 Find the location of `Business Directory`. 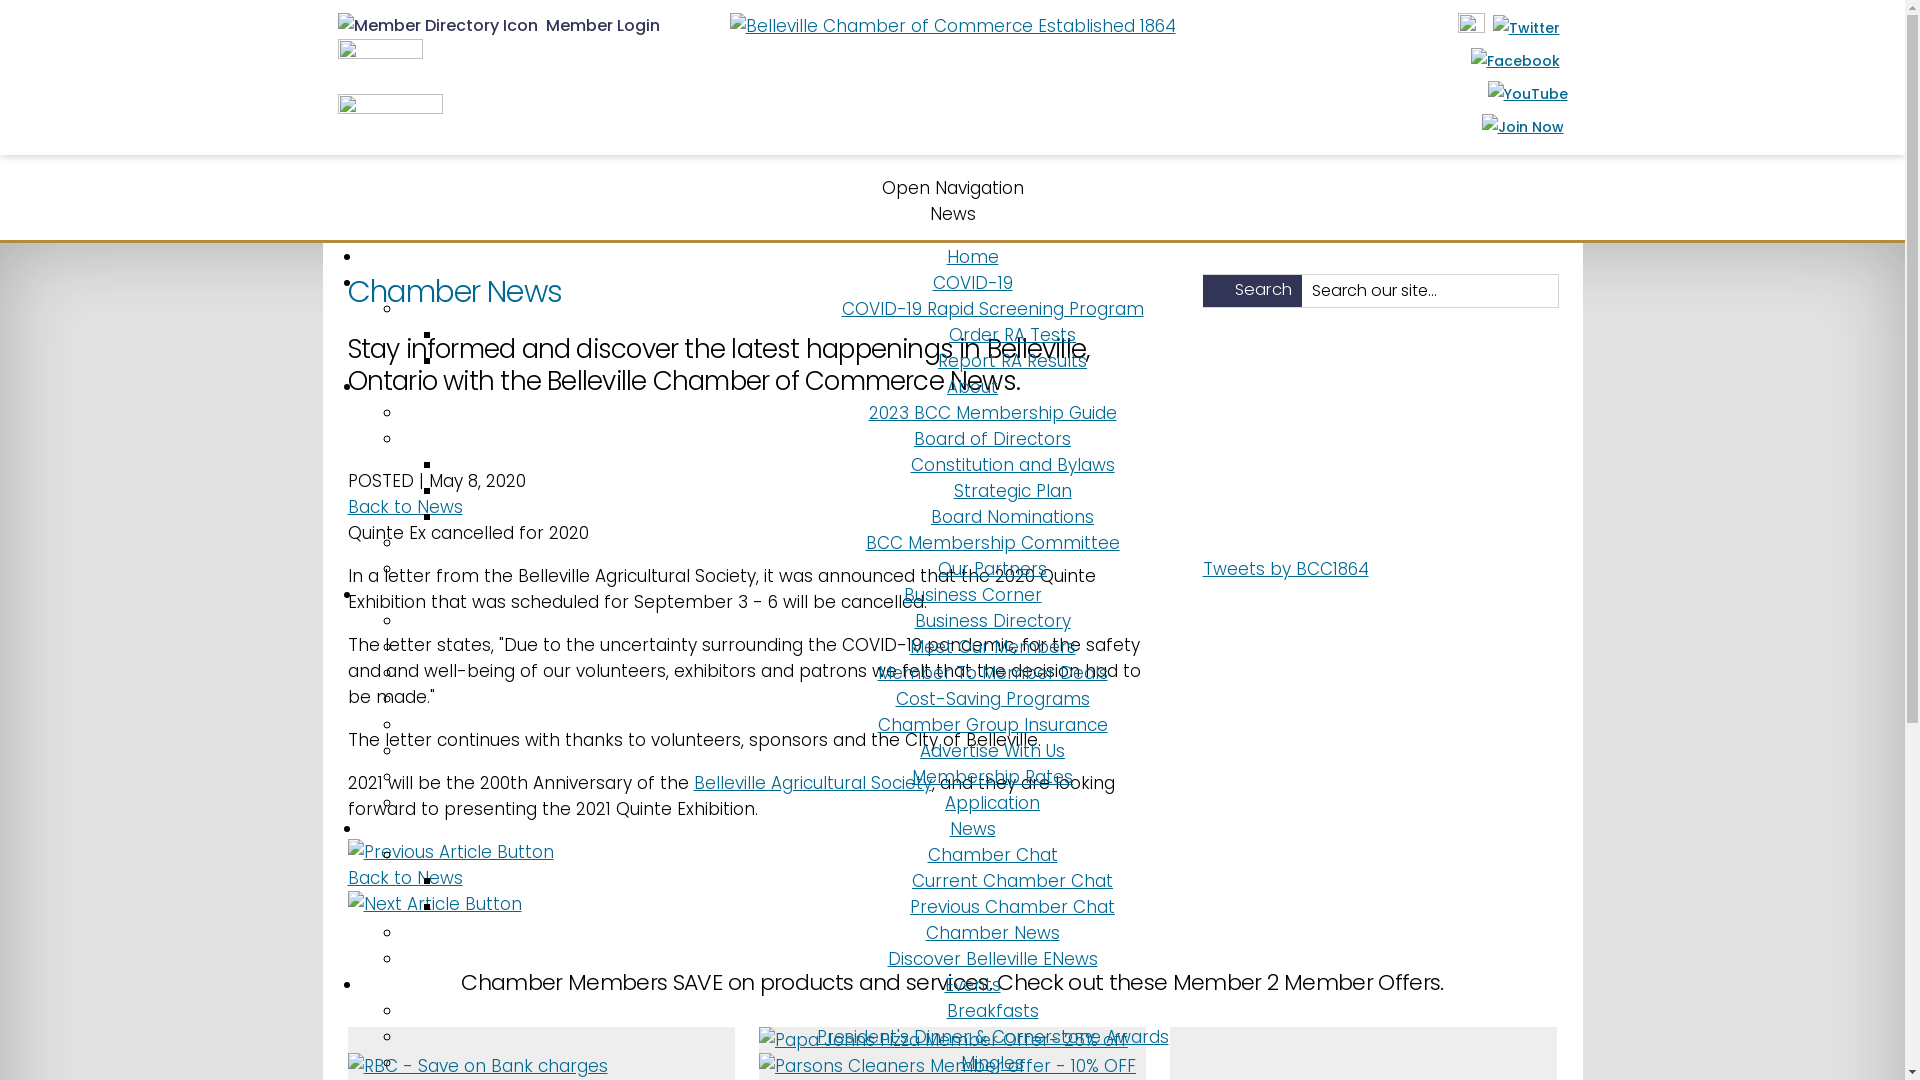

Business Directory is located at coordinates (992, 621).